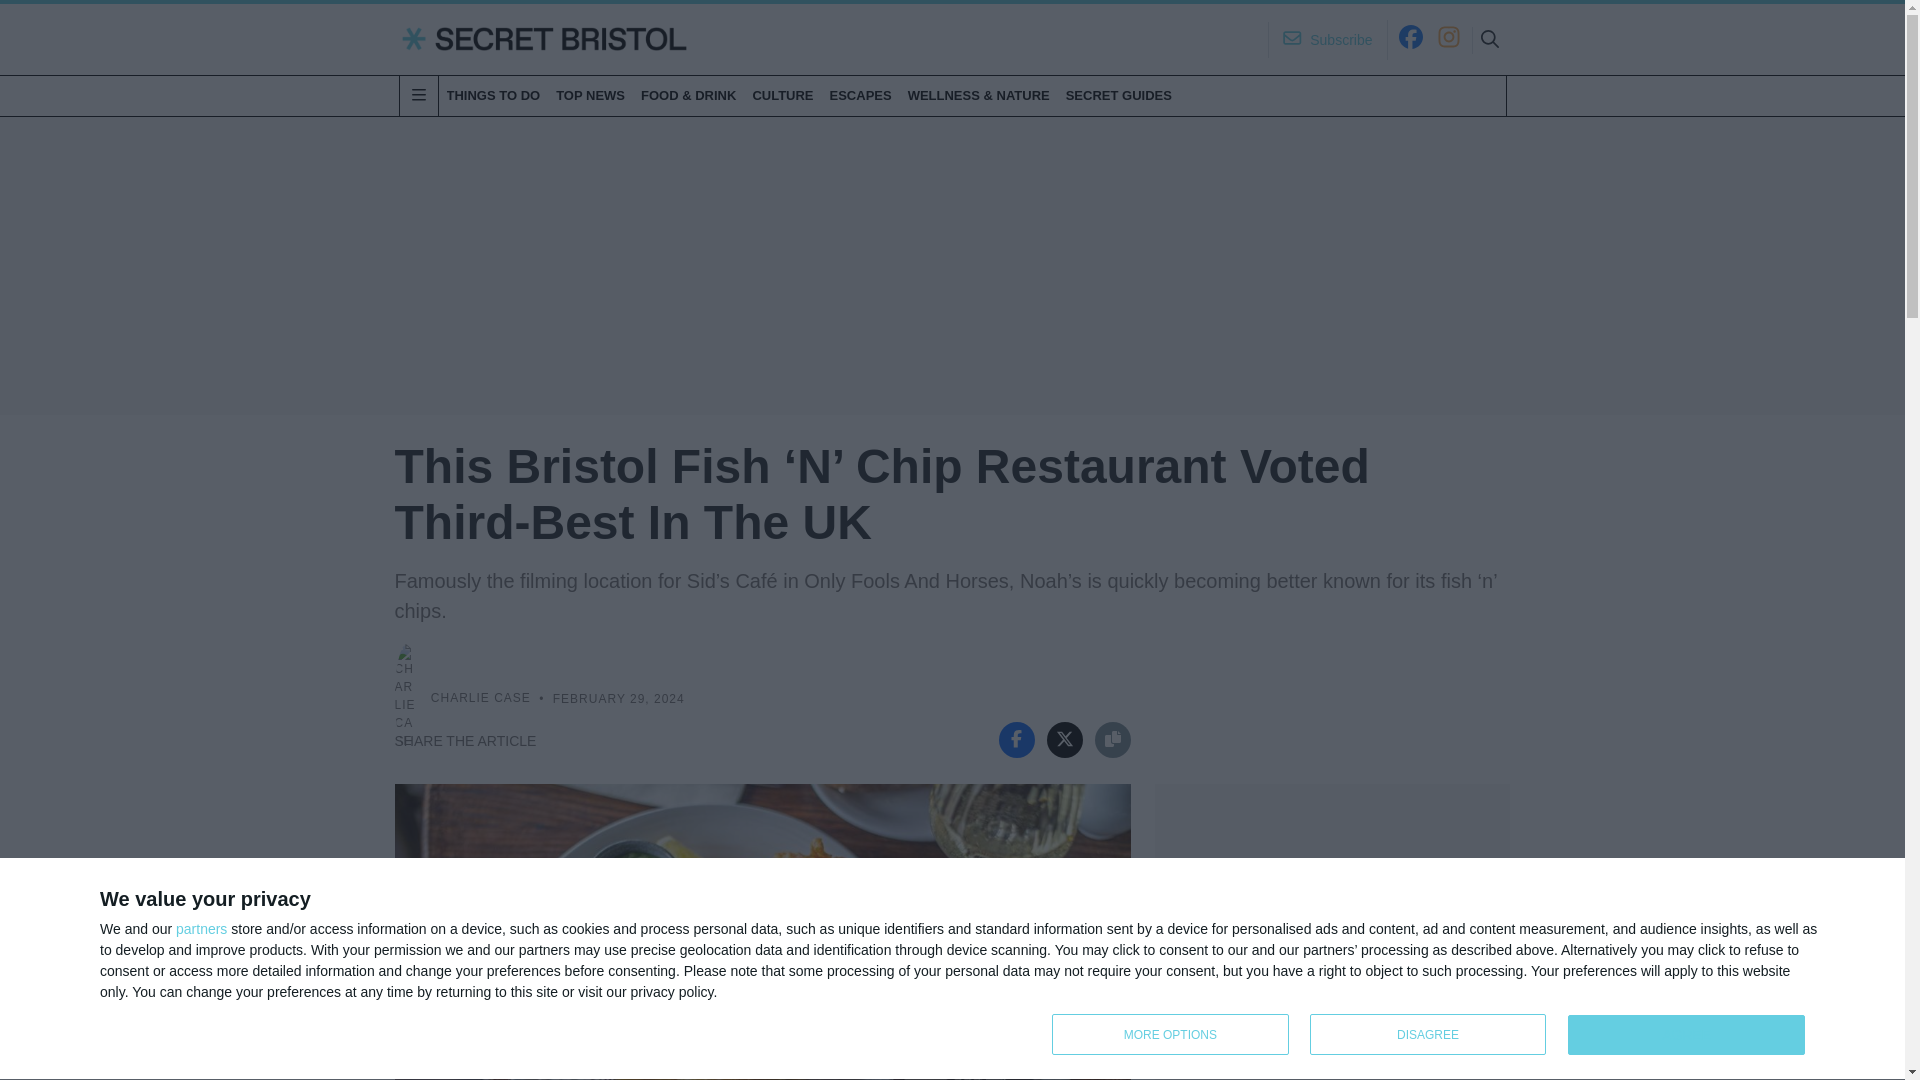 This screenshot has height=1080, width=1920. What do you see at coordinates (1428, 1034) in the screenshot?
I see `DISAGREE` at bounding box center [1428, 1034].